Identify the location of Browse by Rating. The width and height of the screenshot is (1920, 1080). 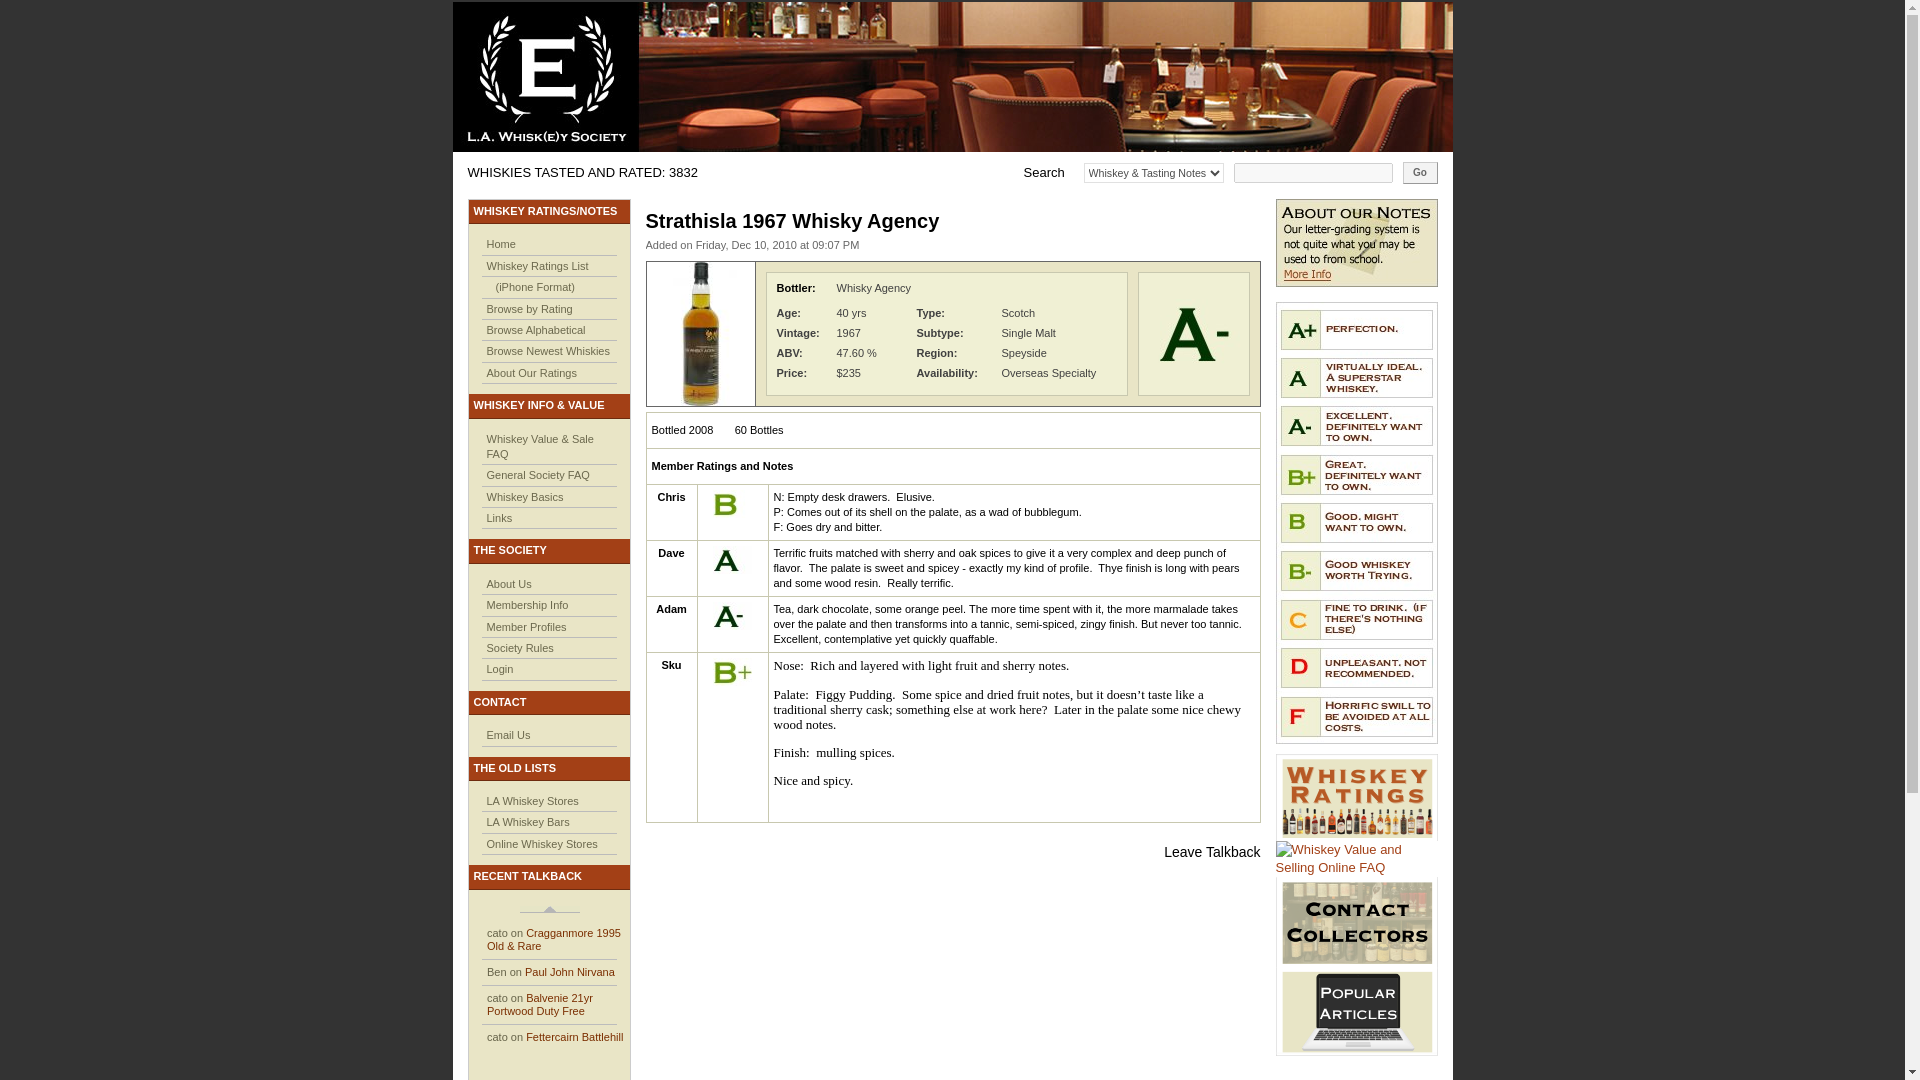
(528, 309).